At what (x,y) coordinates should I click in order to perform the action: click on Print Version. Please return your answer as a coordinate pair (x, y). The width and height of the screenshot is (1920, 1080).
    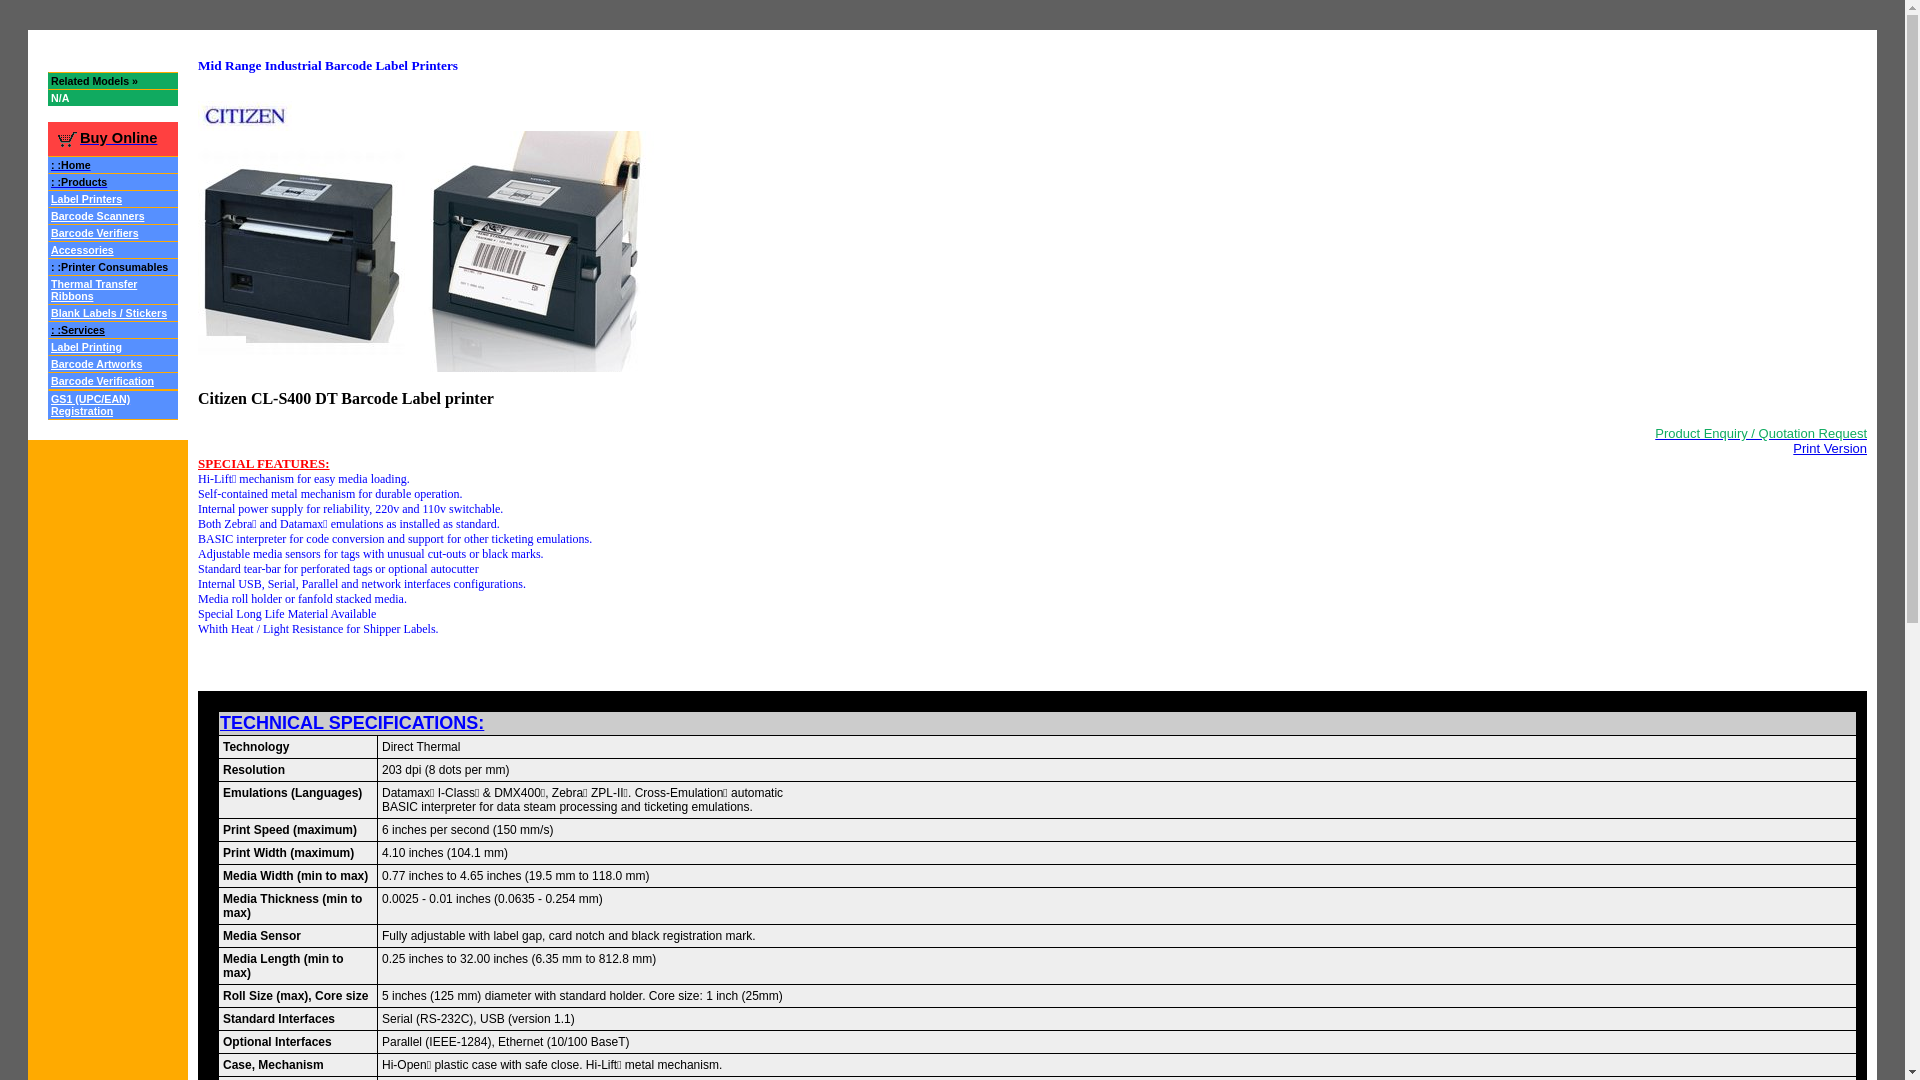
    Looking at the image, I should click on (1830, 448).